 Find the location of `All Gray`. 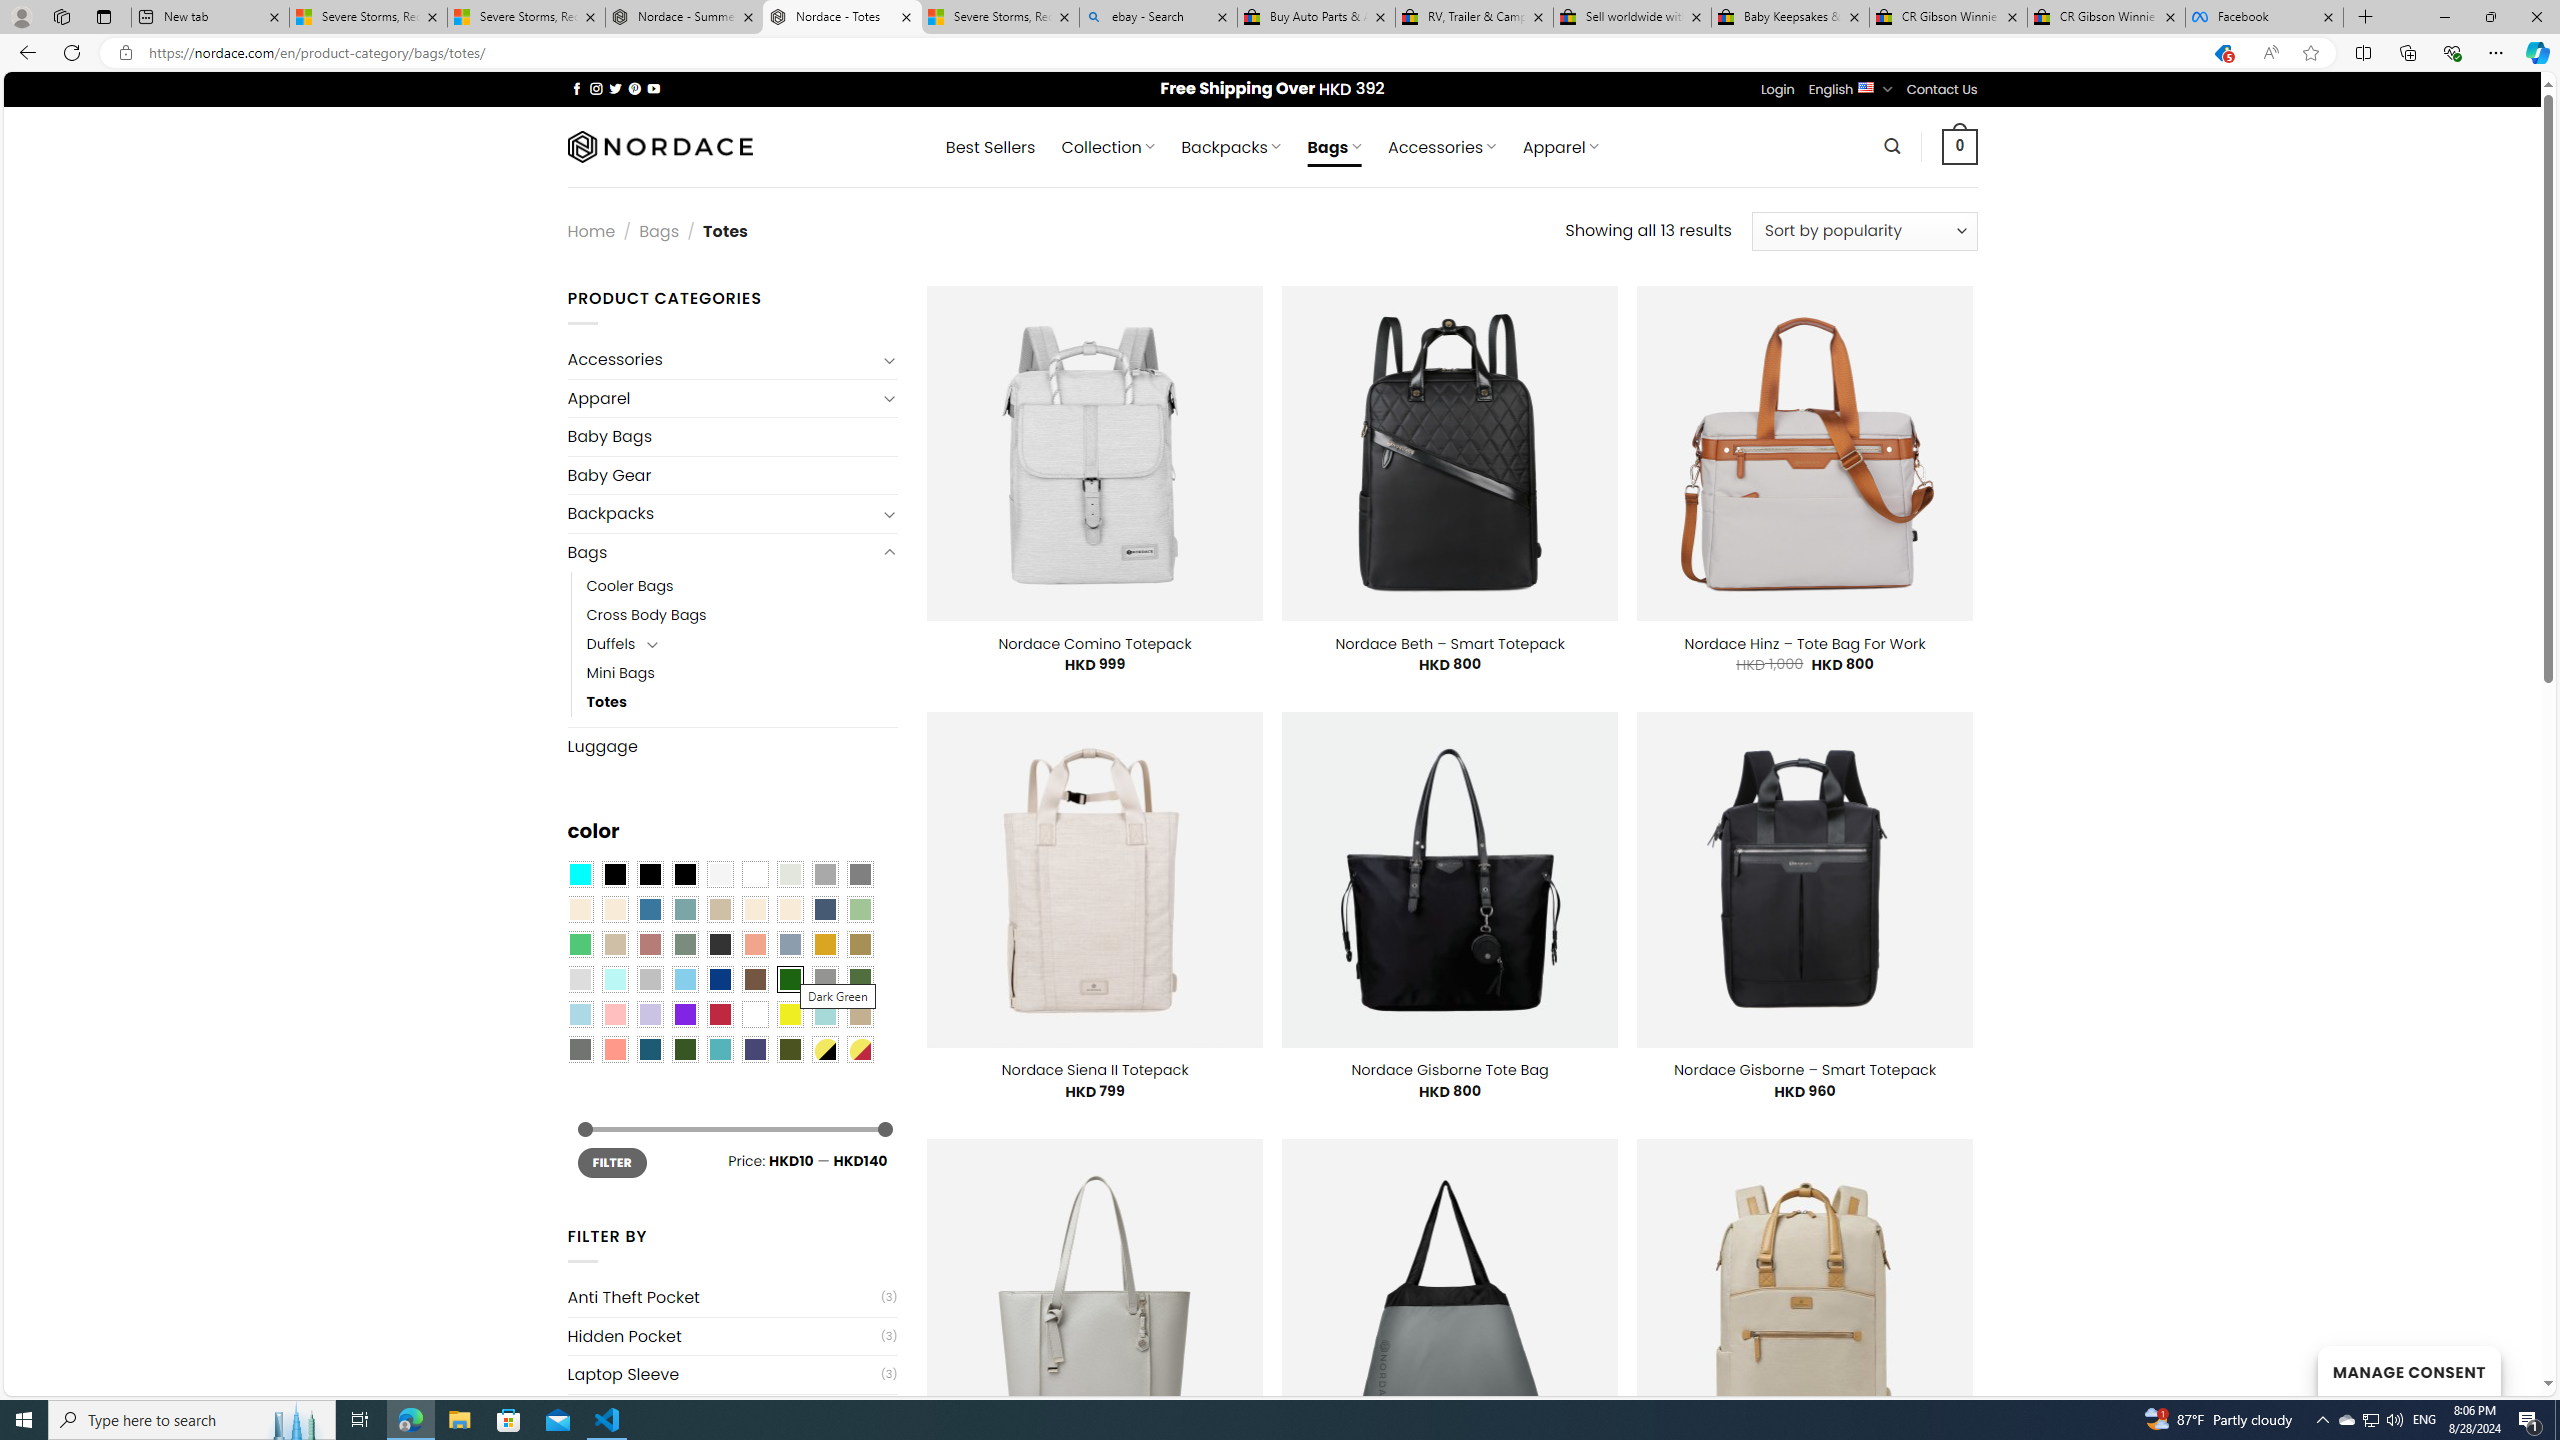

All Gray is located at coordinates (860, 875).